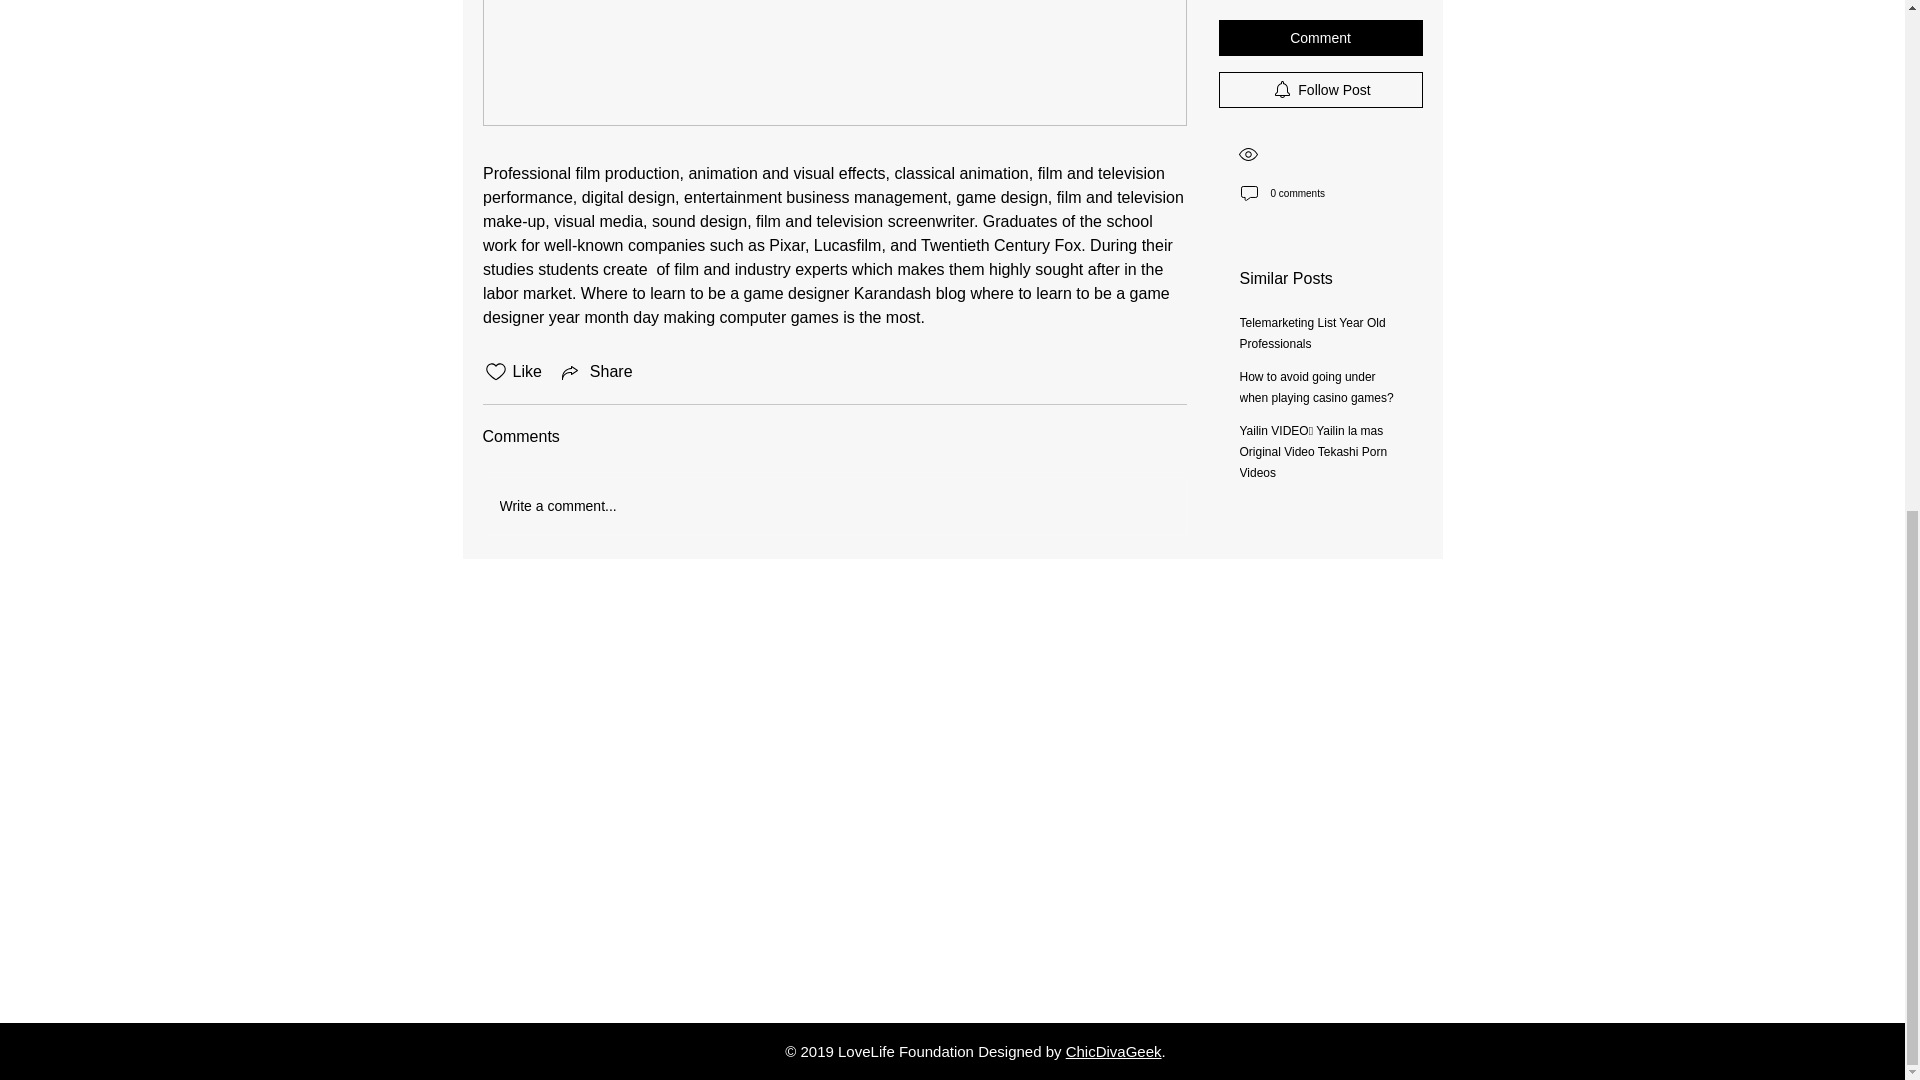 The height and width of the screenshot is (1080, 1920). Describe the element at coordinates (1113, 1051) in the screenshot. I see `ChicDivaGeek` at that location.